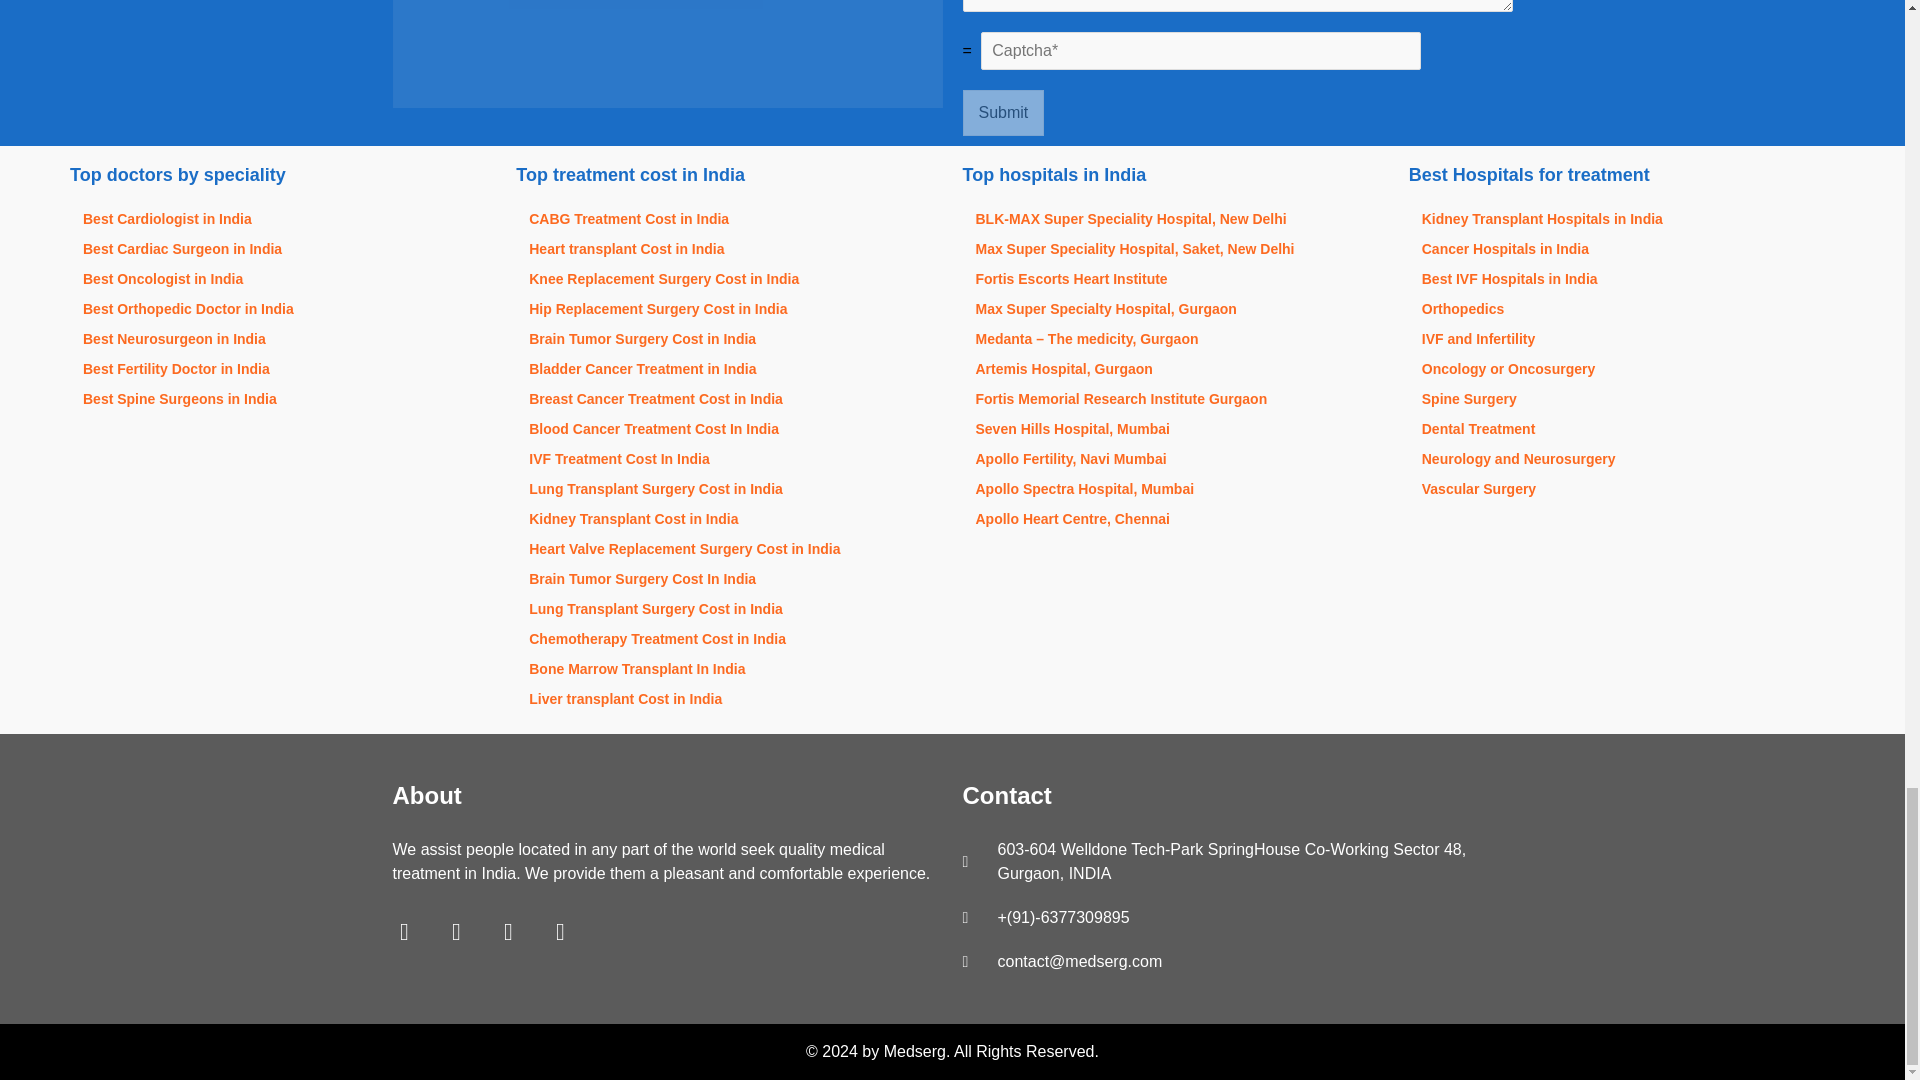  What do you see at coordinates (1622, 174) in the screenshot?
I see `Best Hospitals for treatment` at bounding box center [1622, 174].